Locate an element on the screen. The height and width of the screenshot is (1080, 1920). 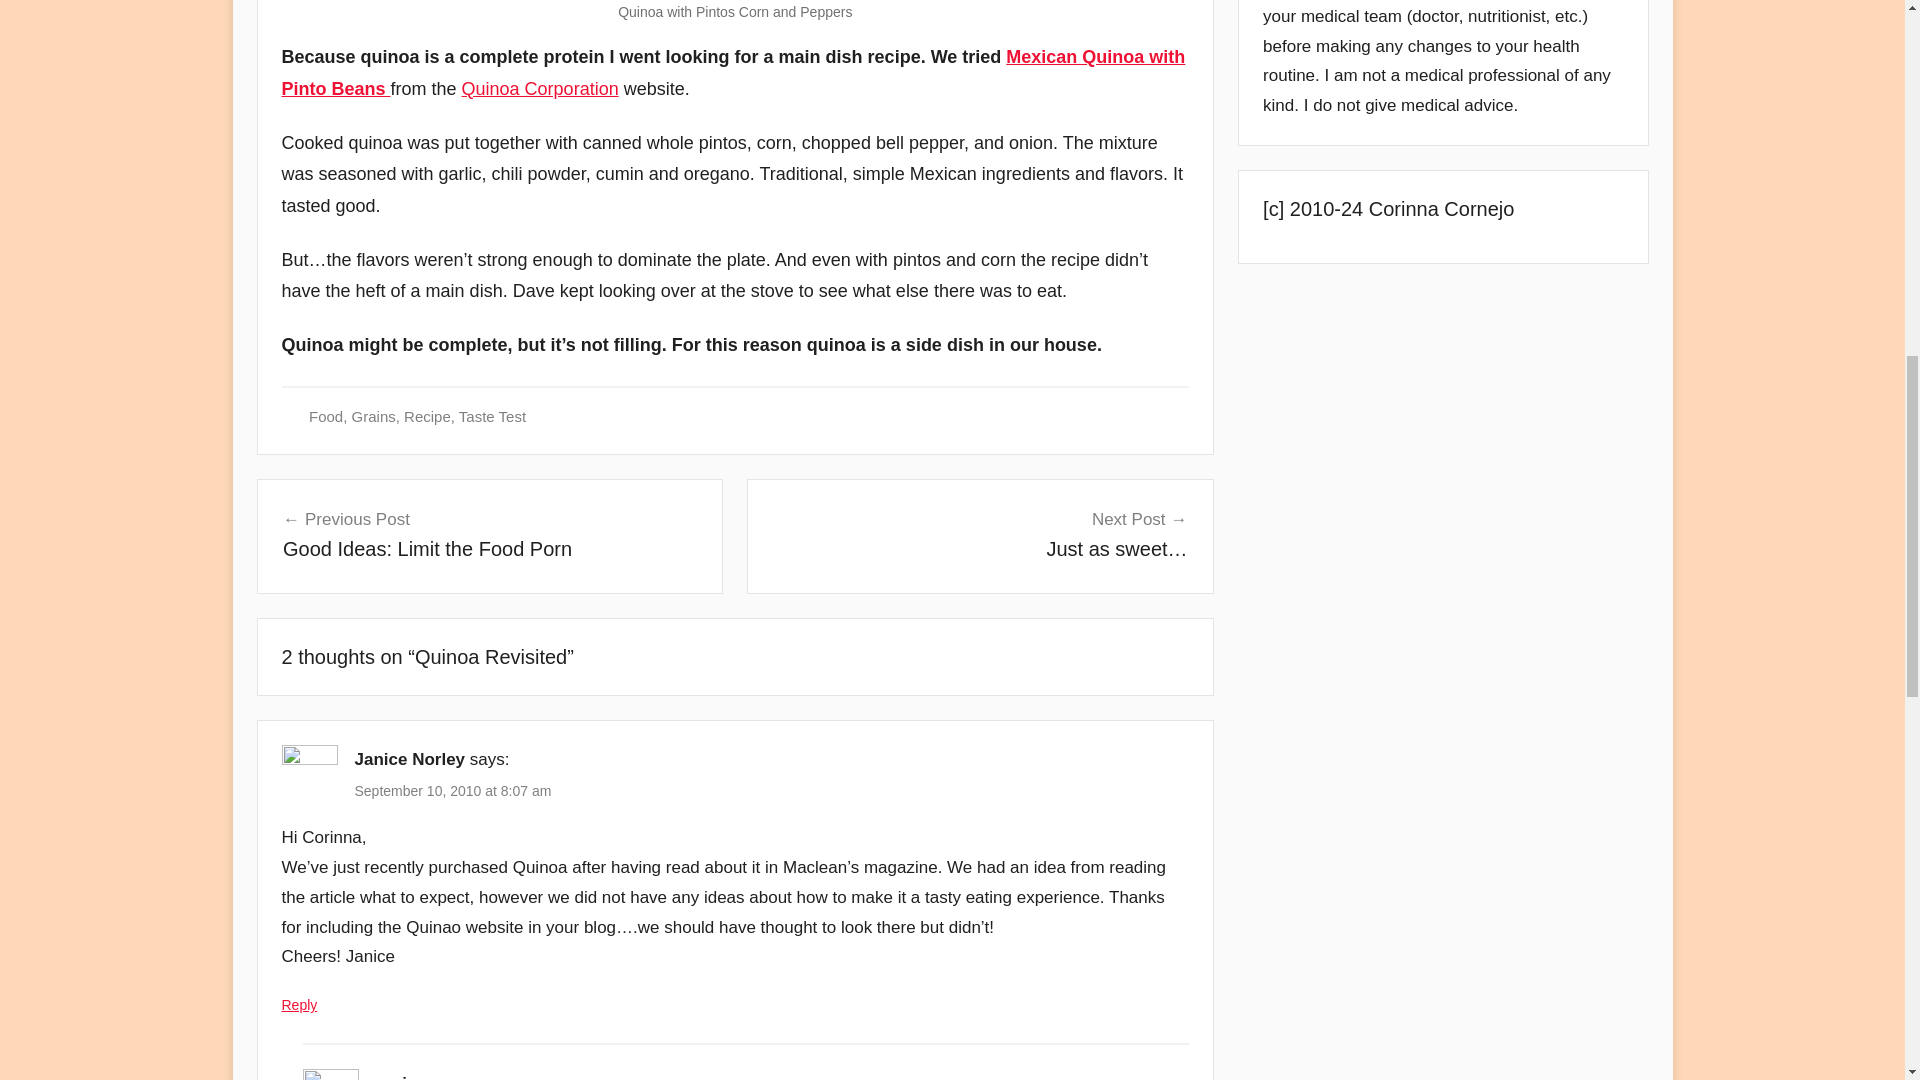
Recipe is located at coordinates (489, 534).